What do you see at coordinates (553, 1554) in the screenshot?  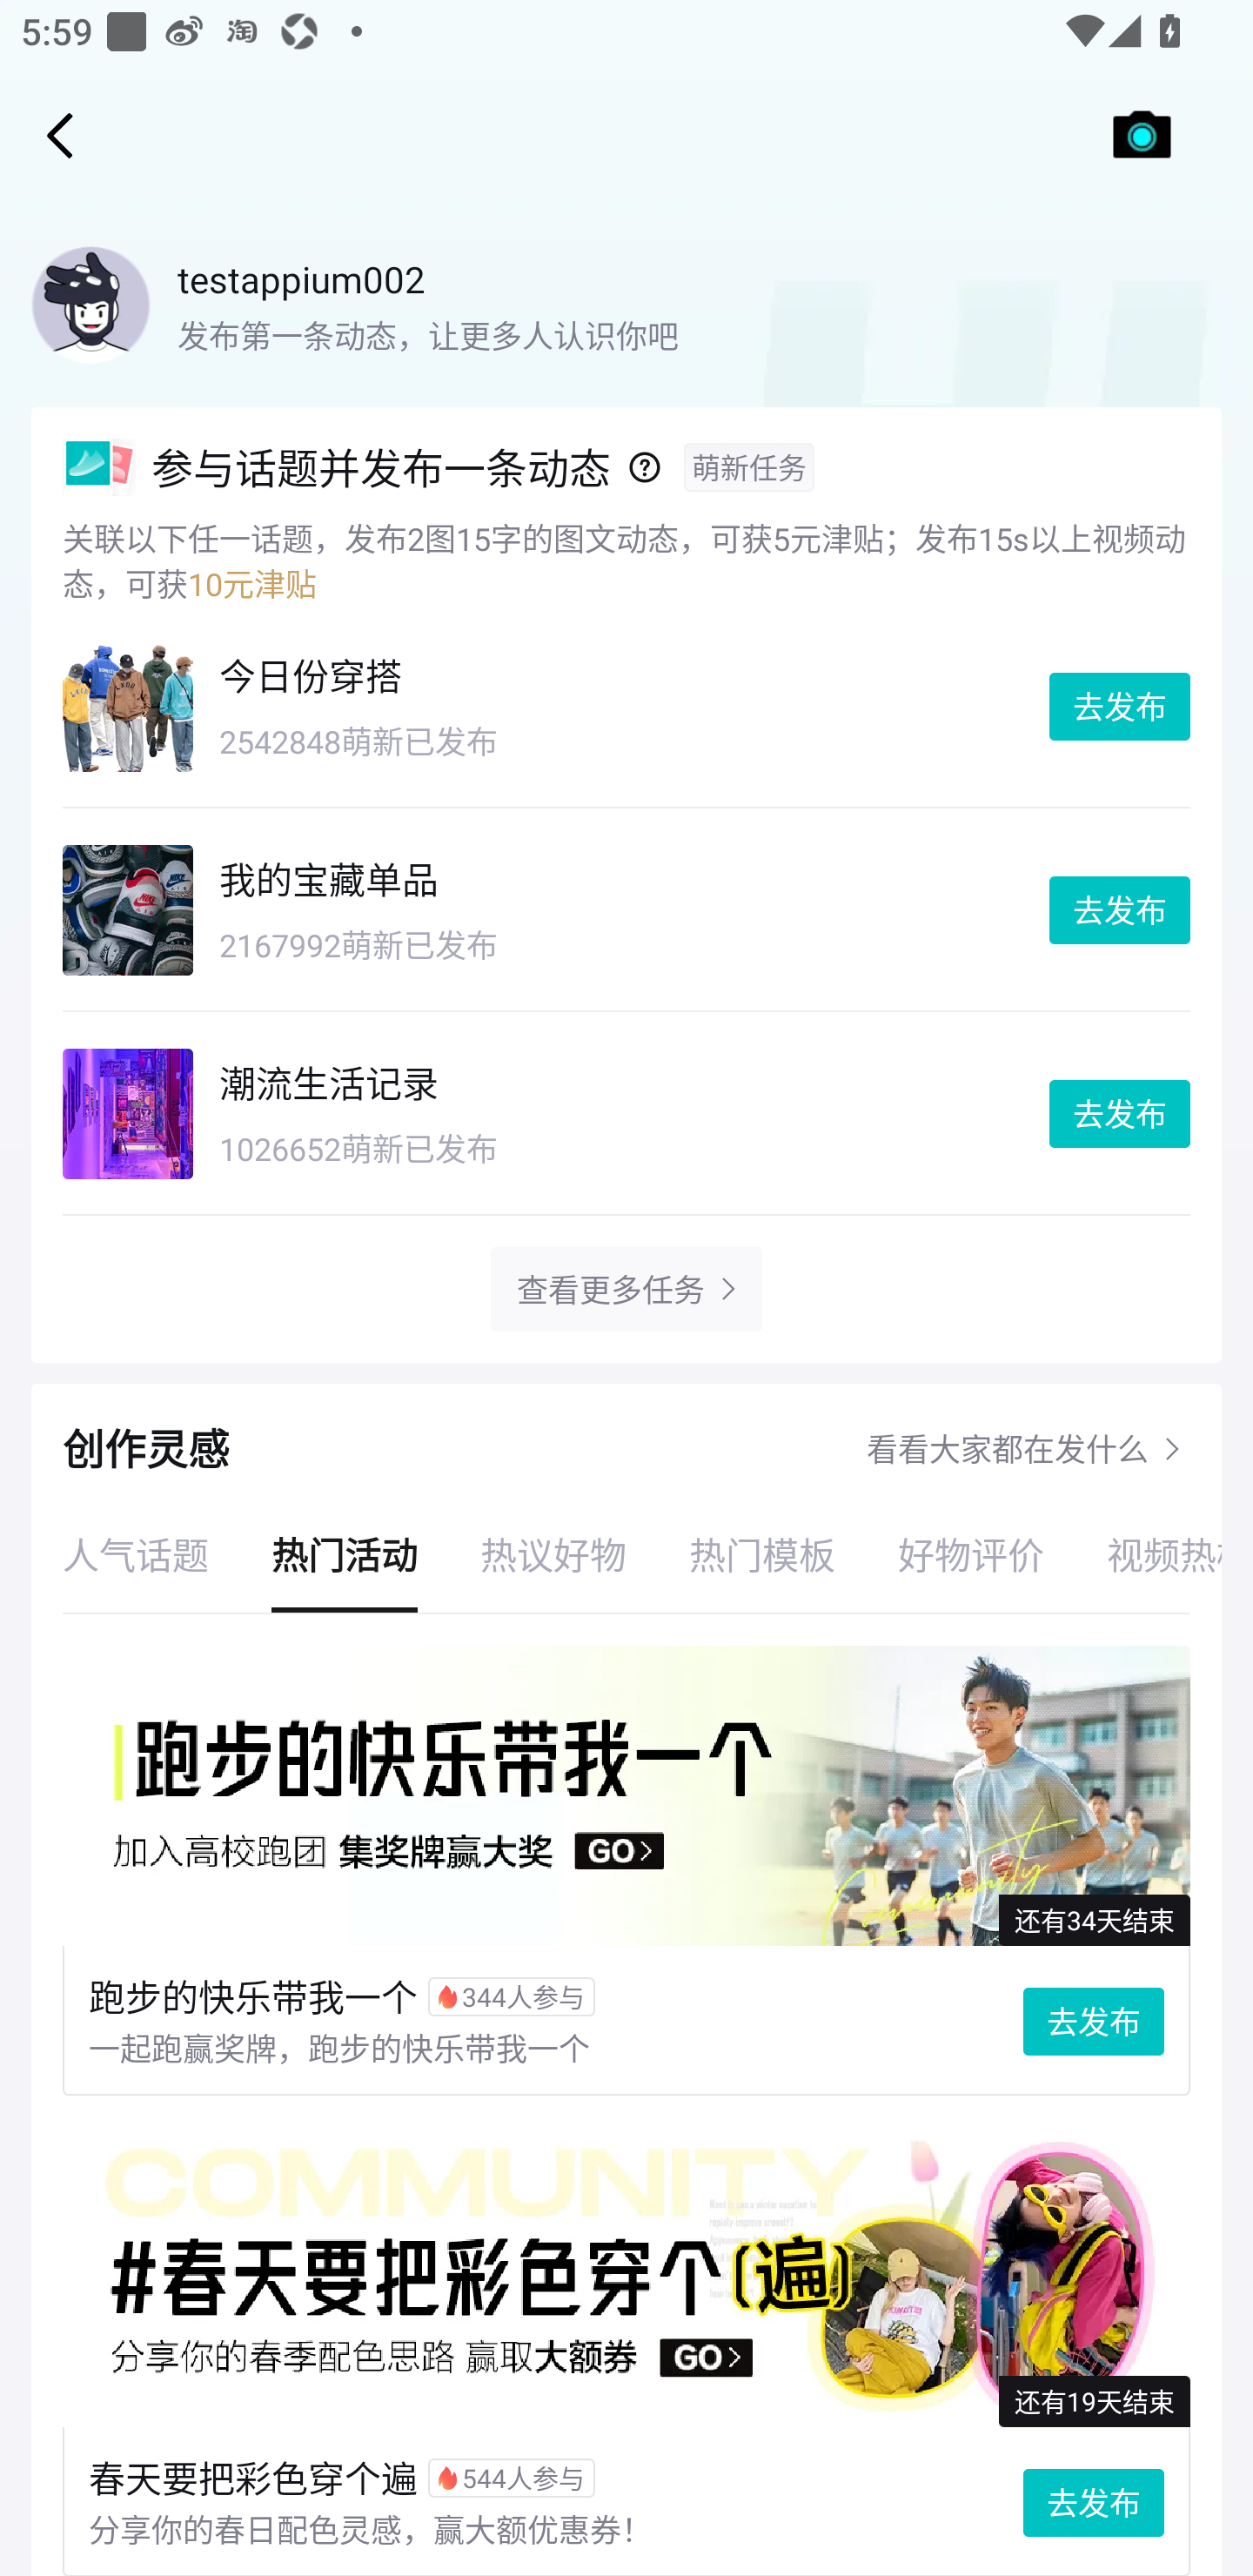 I see `热议好物` at bounding box center [553, 1554].